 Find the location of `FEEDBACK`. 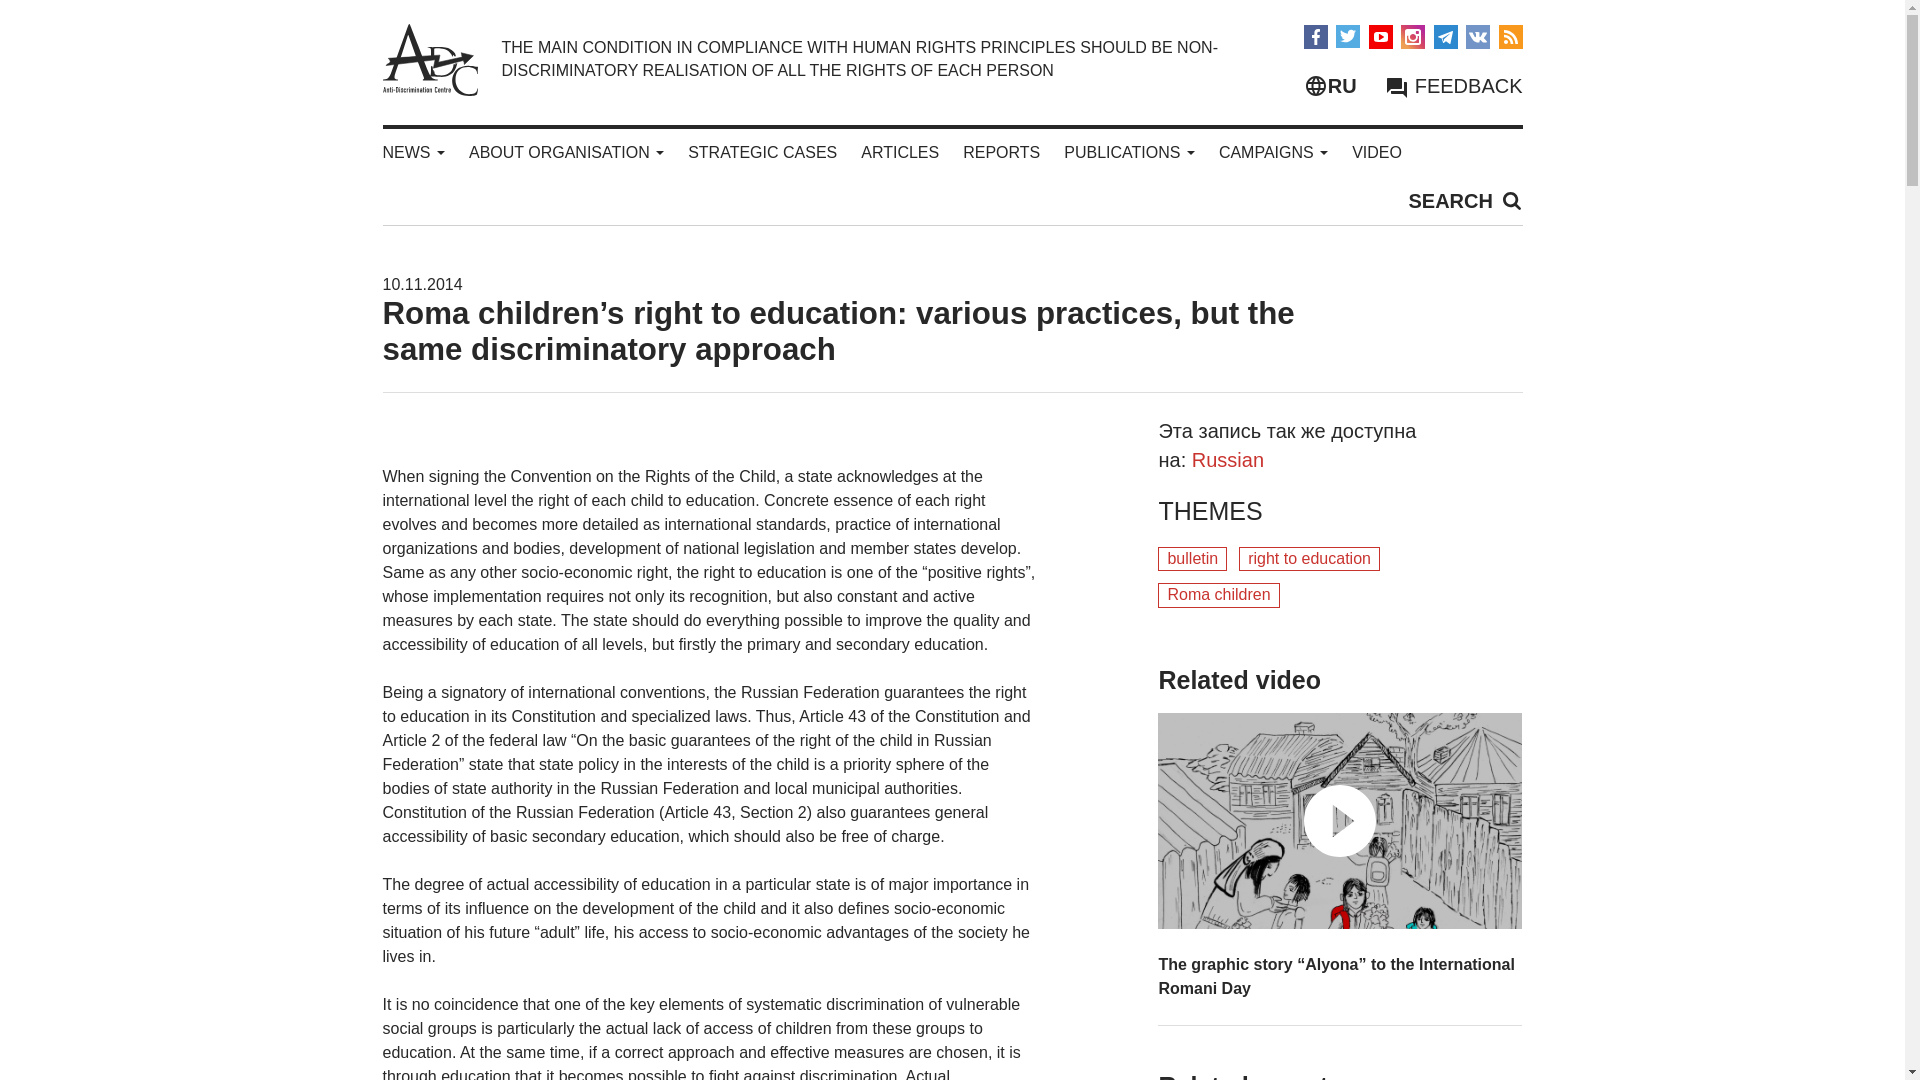

FEEDBACK is located at coordinates (1453, 86).